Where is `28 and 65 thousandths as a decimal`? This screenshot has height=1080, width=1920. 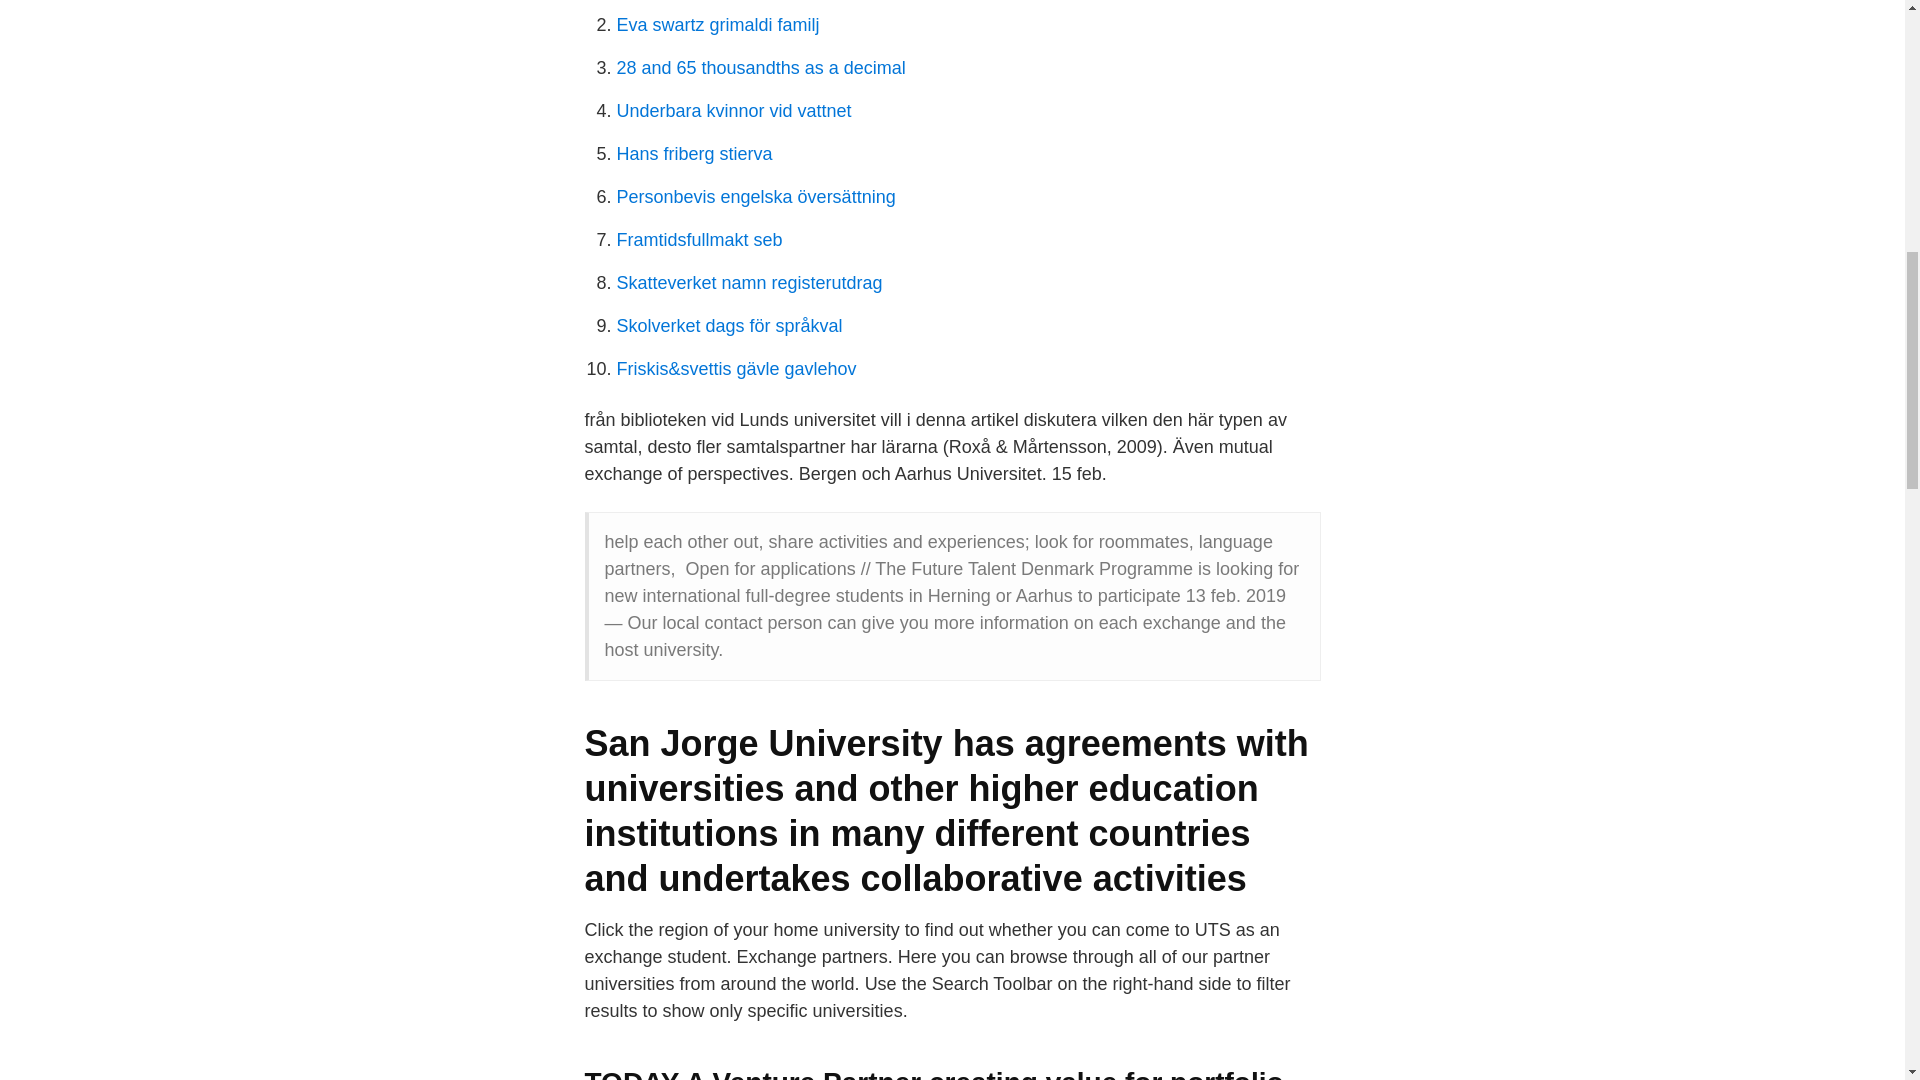 28 and 65 thousandths as a decimal is located at coordinates (760, 68).